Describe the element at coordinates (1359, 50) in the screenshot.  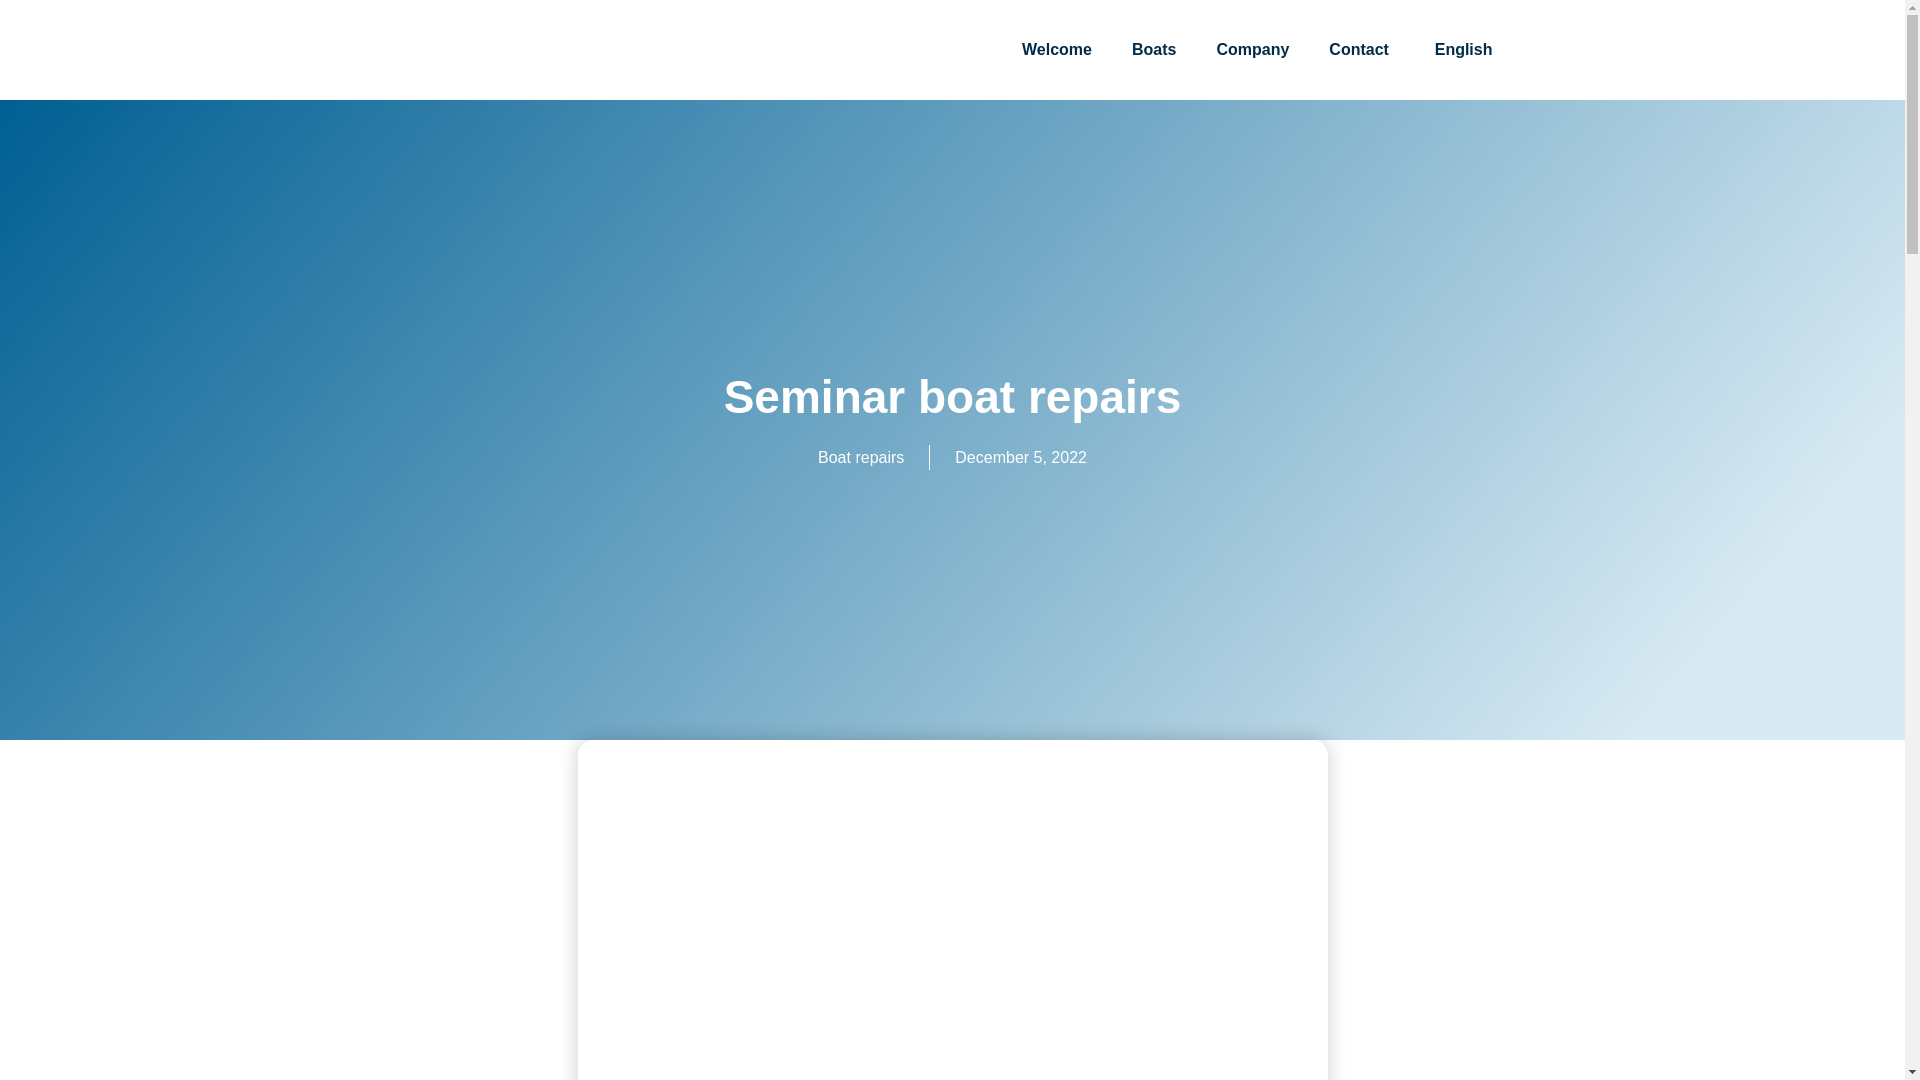
I see `Contact` at that location.